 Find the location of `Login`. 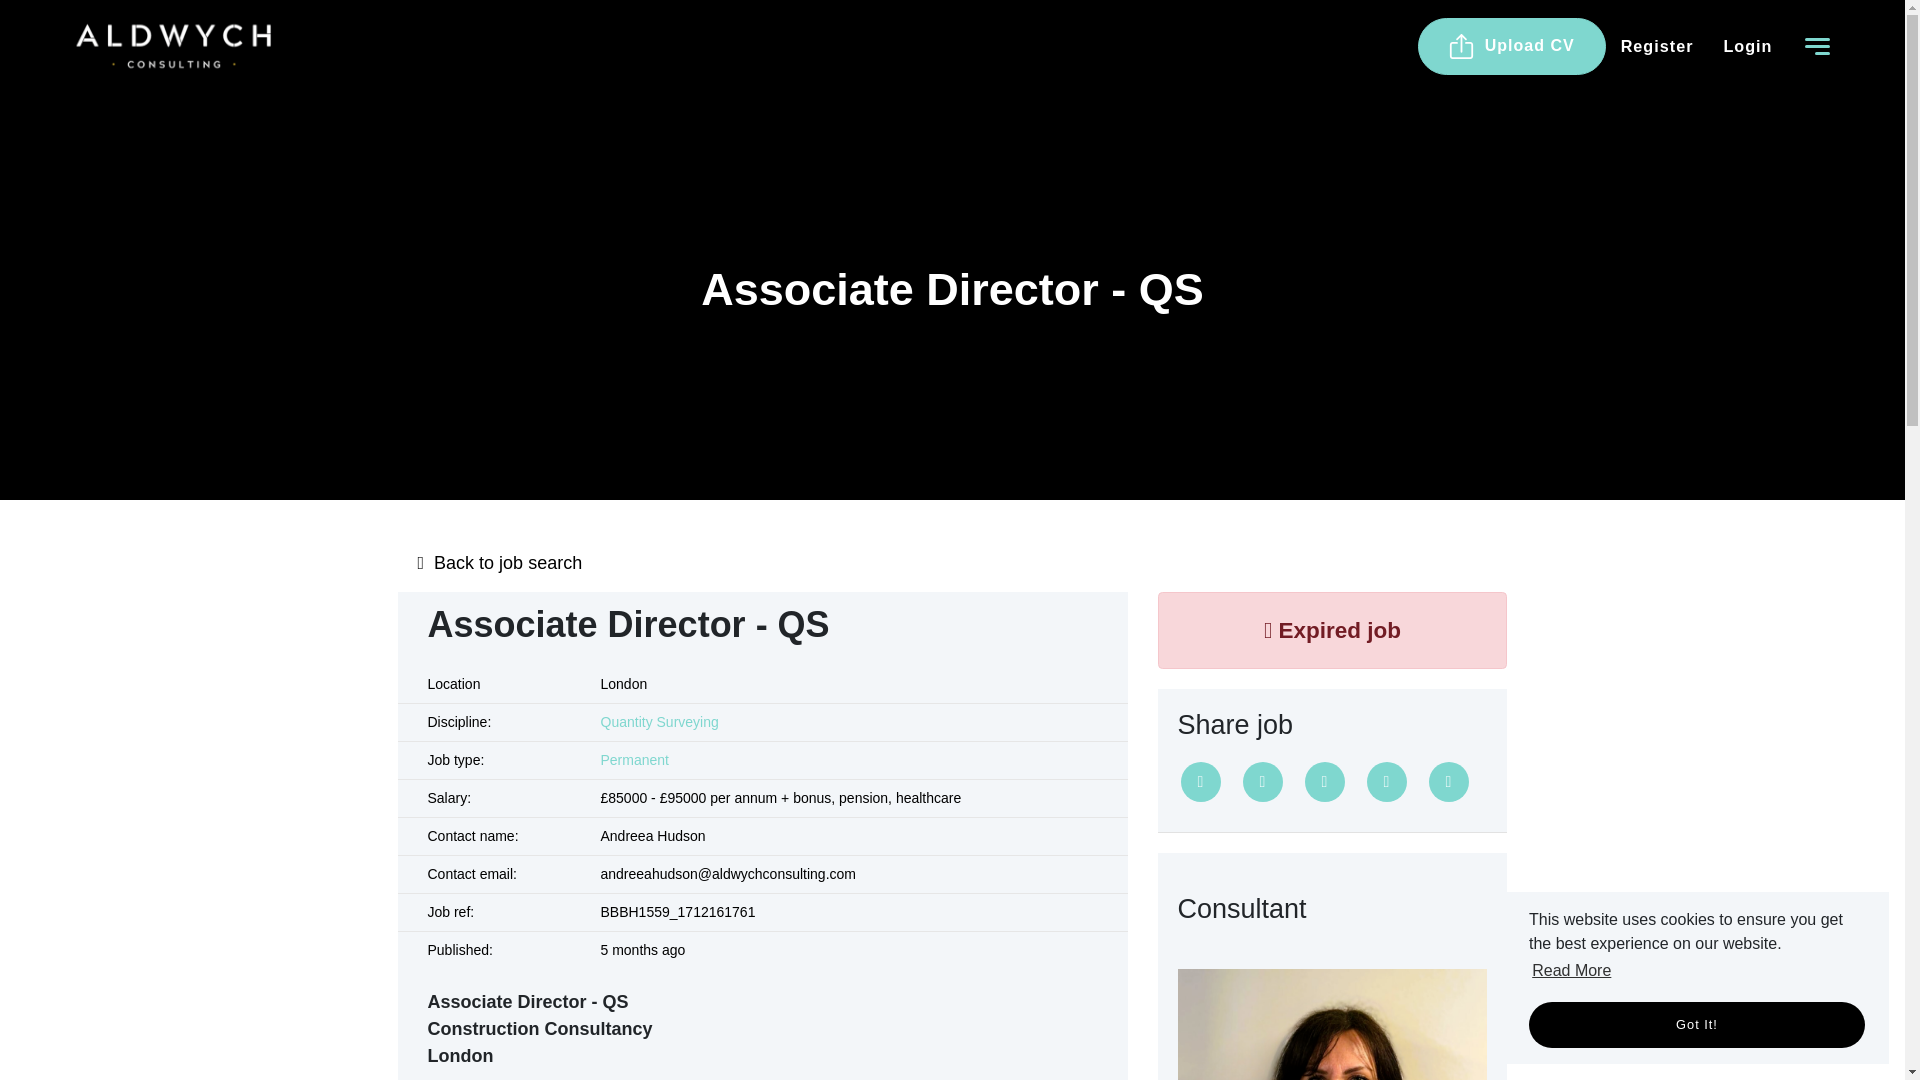

Login is located at coordinates (1748, 46).